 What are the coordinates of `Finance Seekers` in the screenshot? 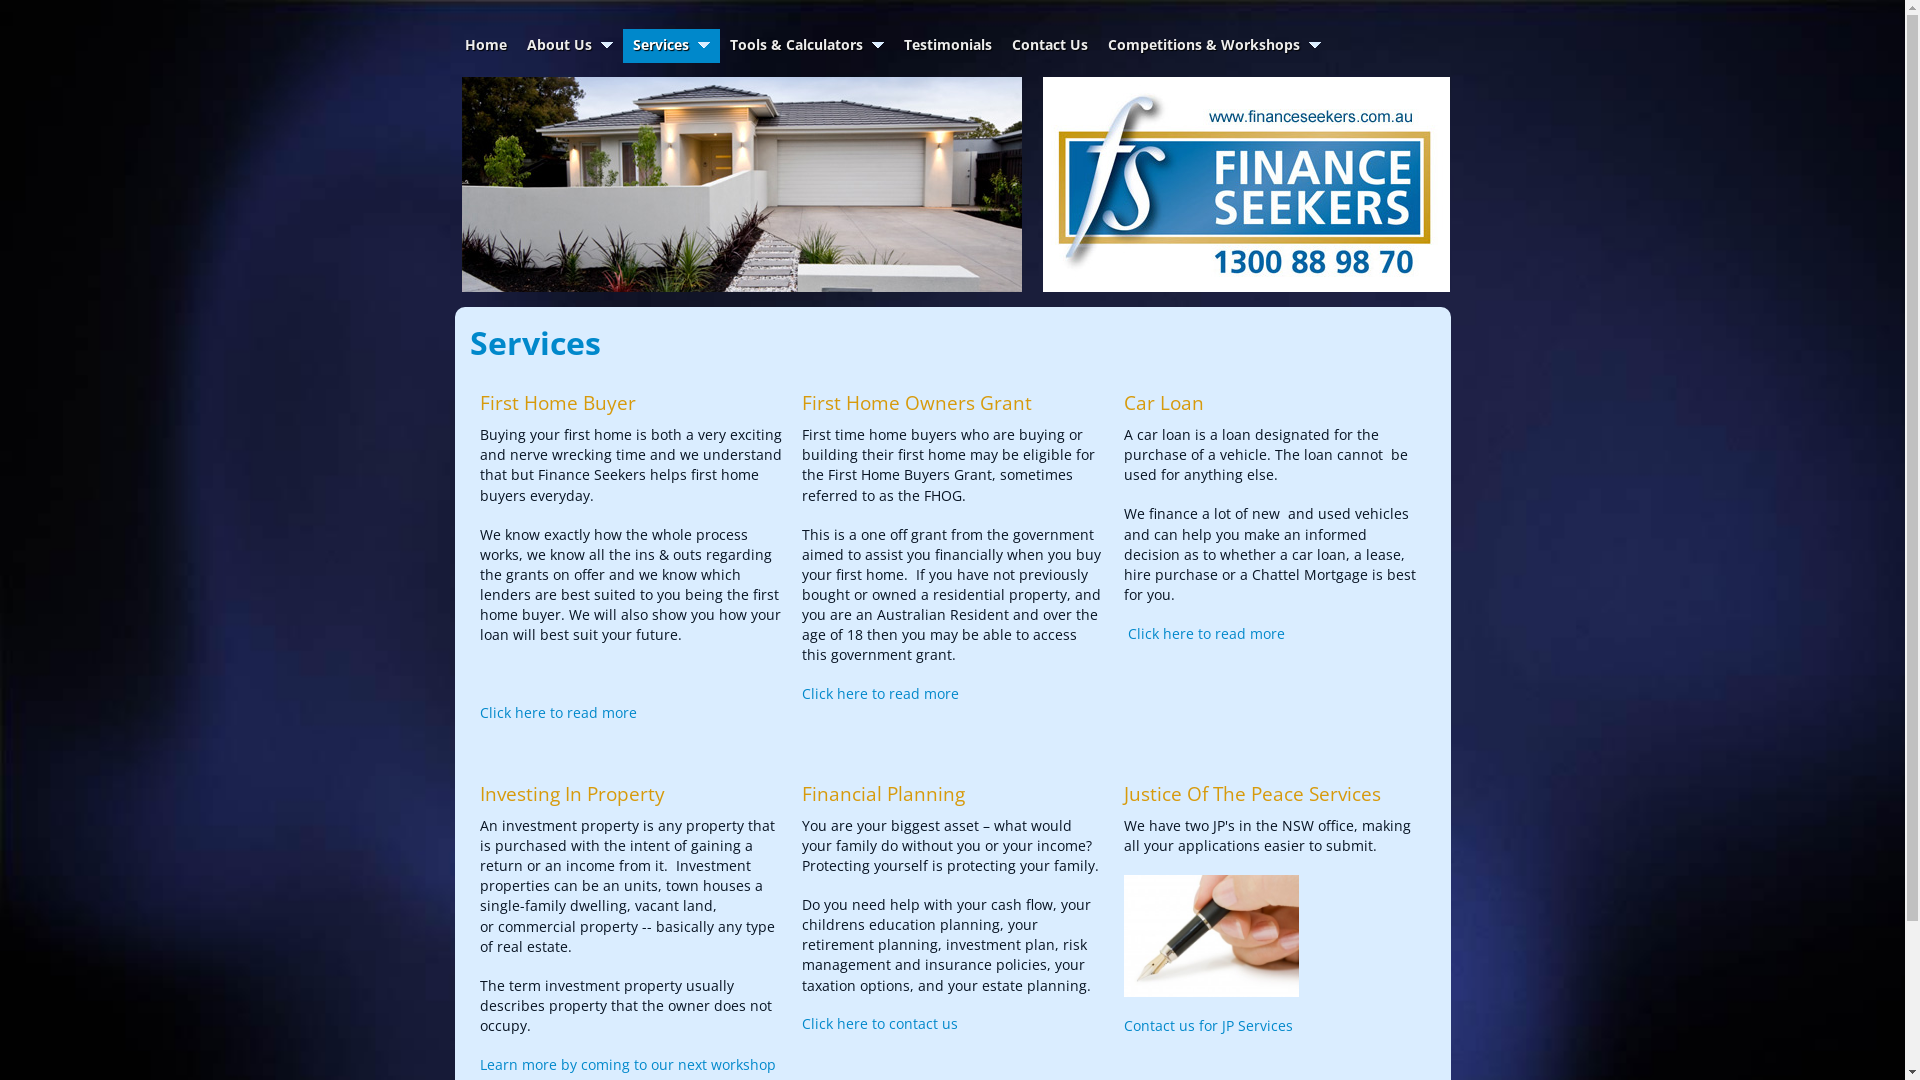 It's located at (1246, 184).